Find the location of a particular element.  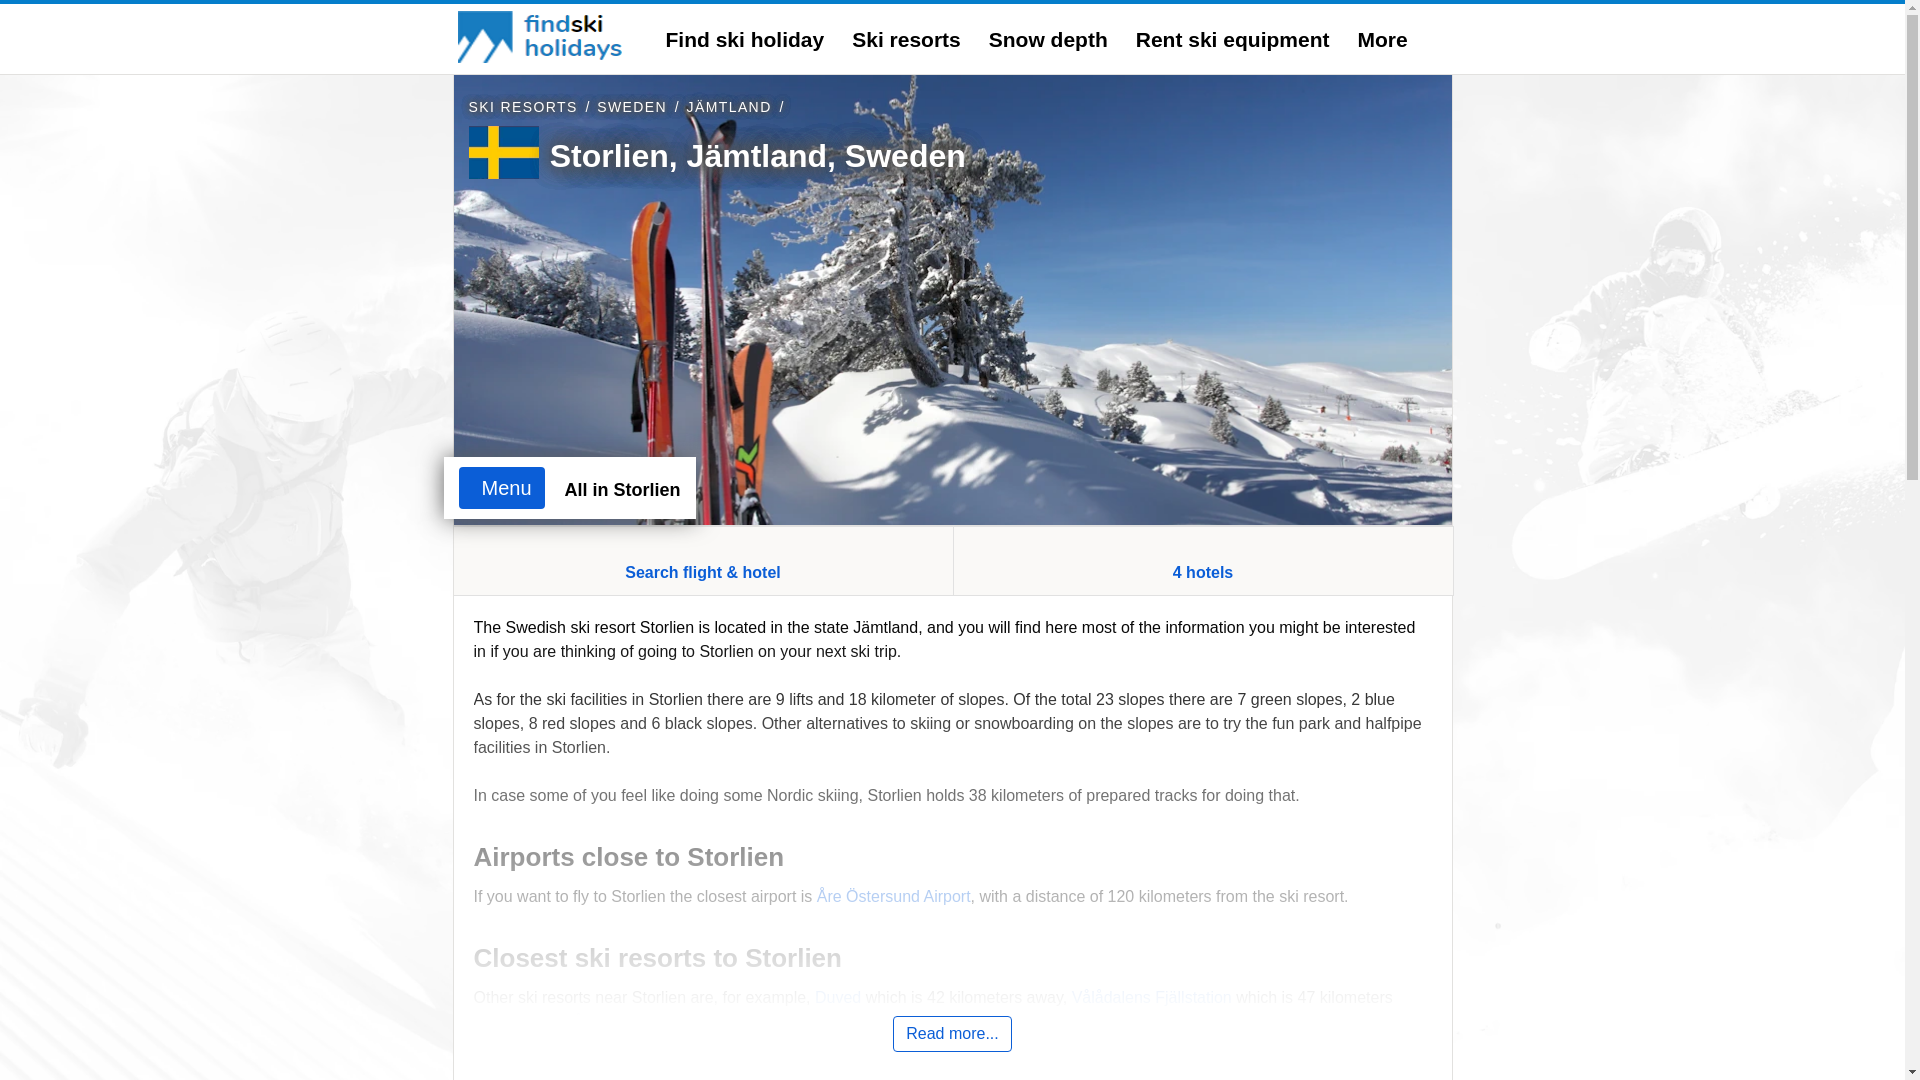

FindSkiHolidays.com is located at coordinates (542, 36).